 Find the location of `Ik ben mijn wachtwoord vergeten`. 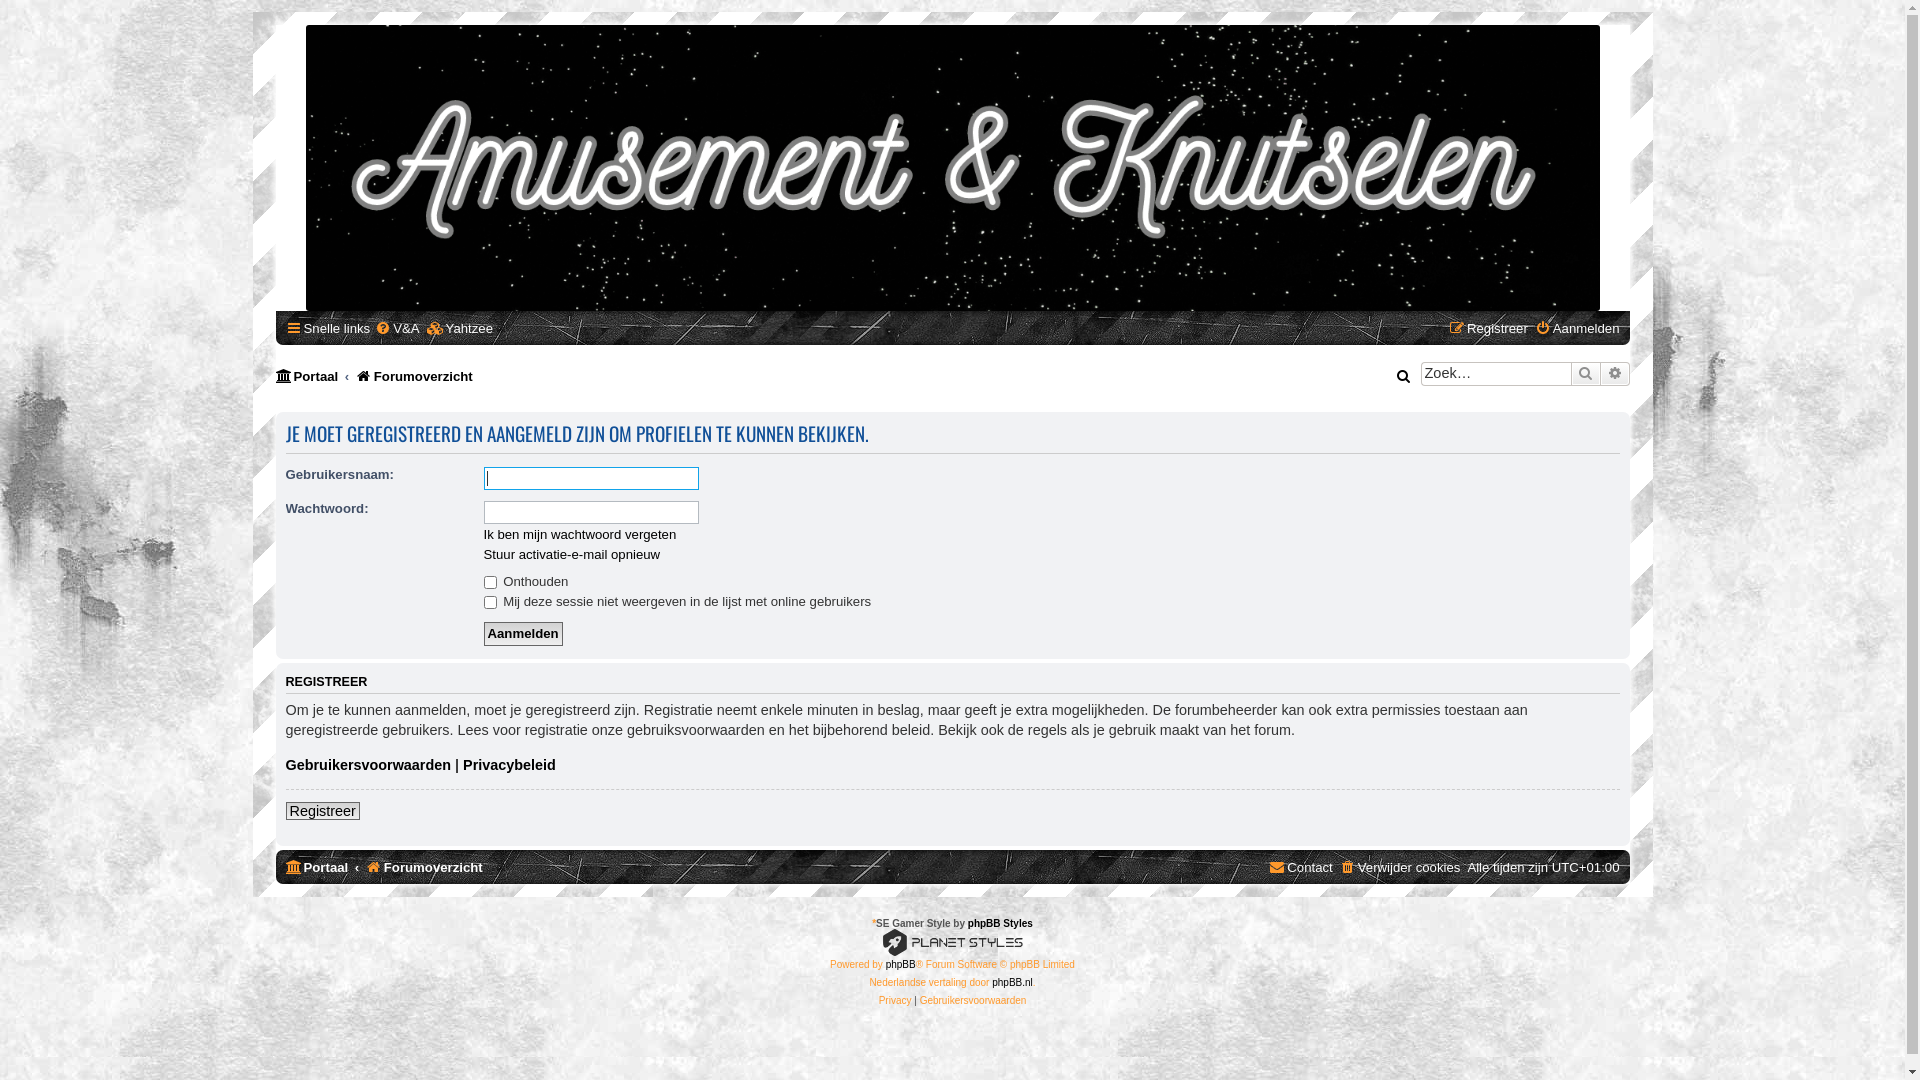

Ik ben mijn wachtwoord vergeten is located at coordinates (580, 534).